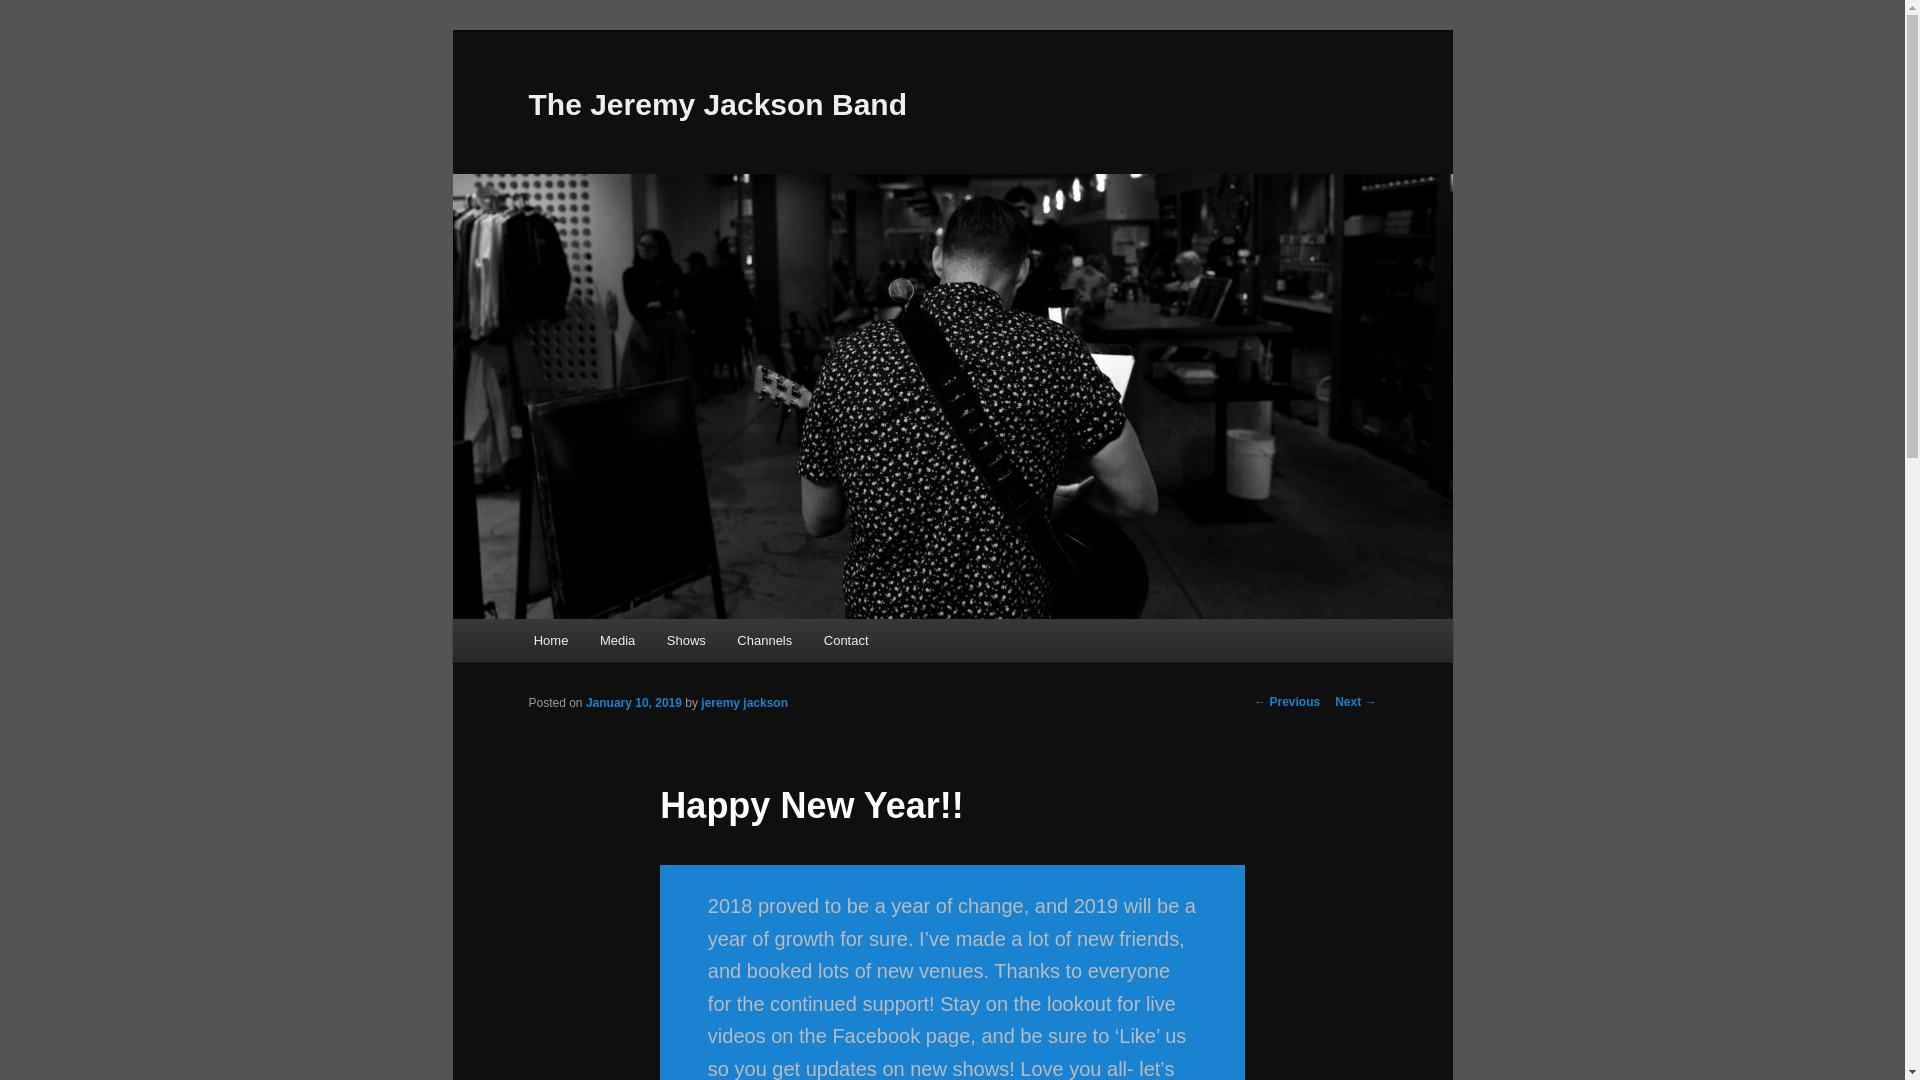 Image resolution: width=1920 pixels, height=1080 pixels. What do you see at coordinates (744, 702) in the screenshot?
I see `jeremy jackson` at bounding box center [744, 702].